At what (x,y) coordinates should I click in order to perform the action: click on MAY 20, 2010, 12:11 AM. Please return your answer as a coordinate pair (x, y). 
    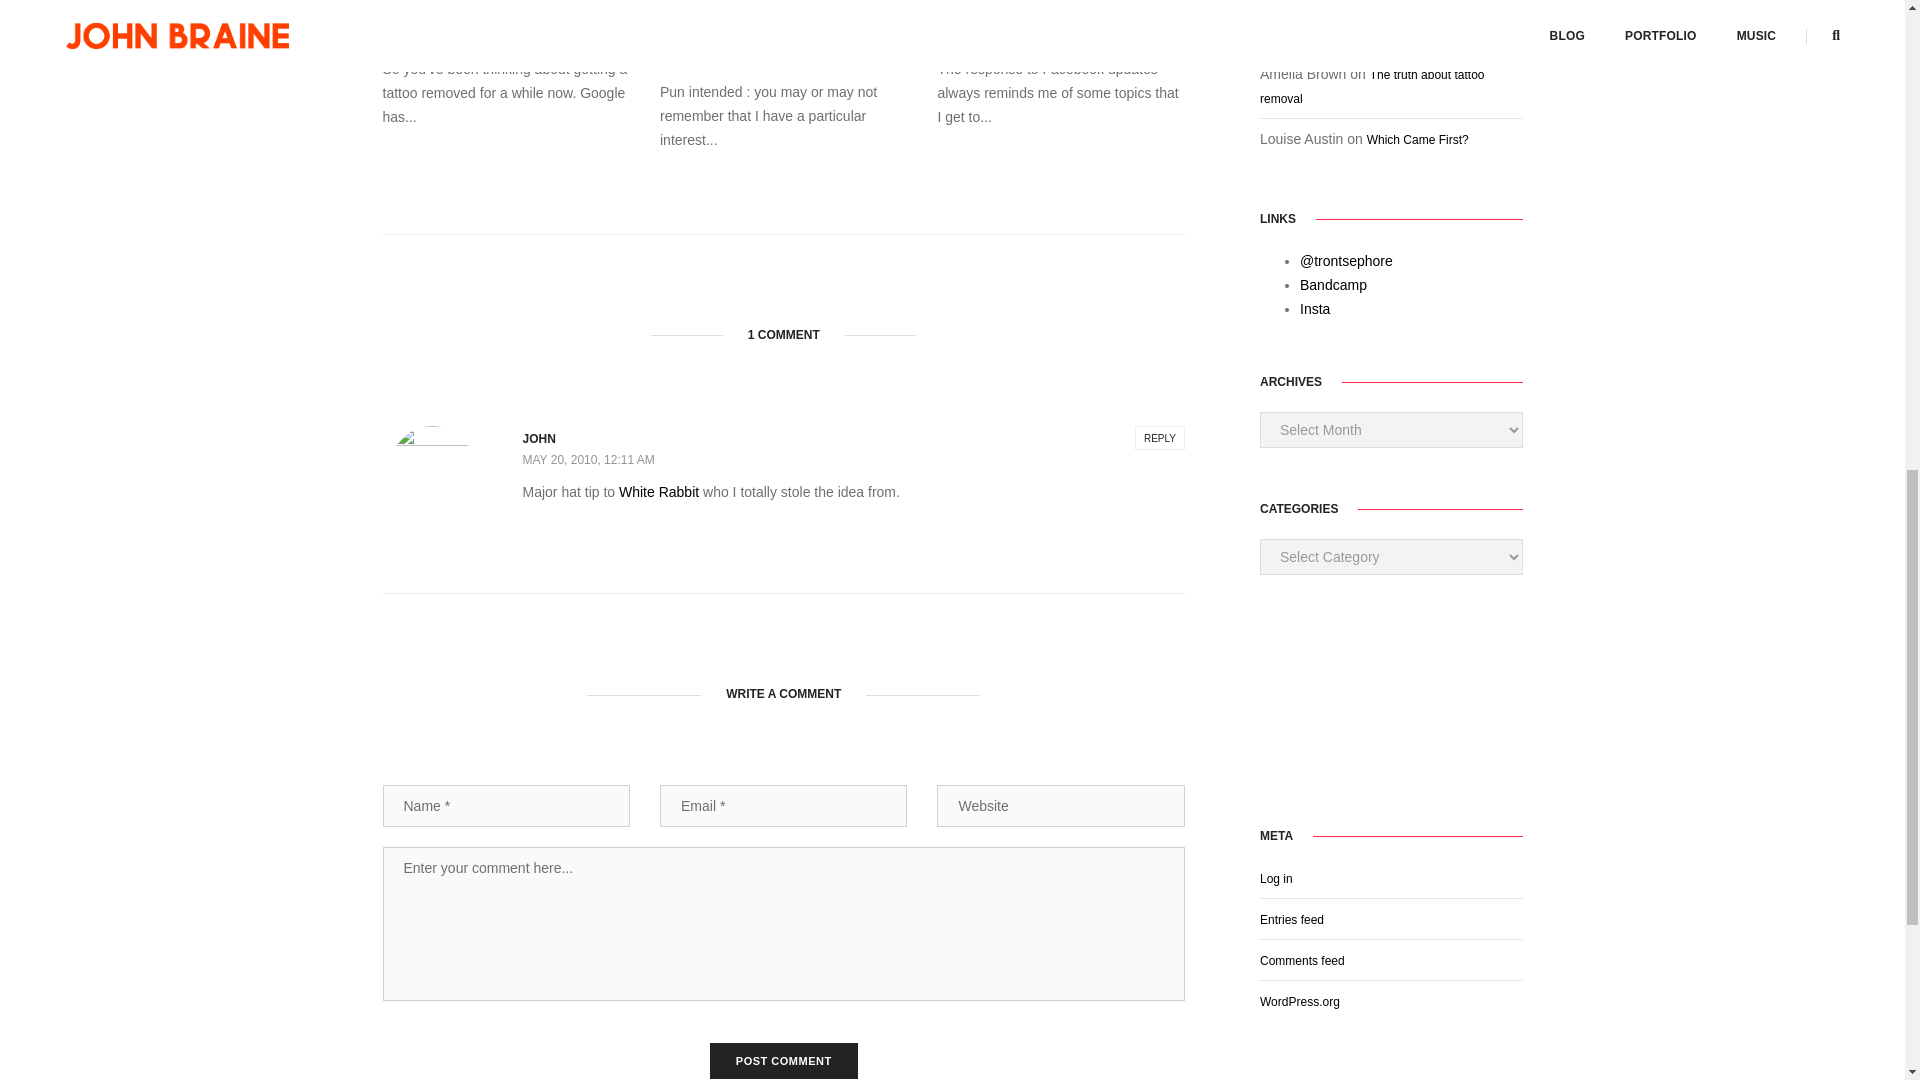
    Looking at the image, I should click on (588, 459).